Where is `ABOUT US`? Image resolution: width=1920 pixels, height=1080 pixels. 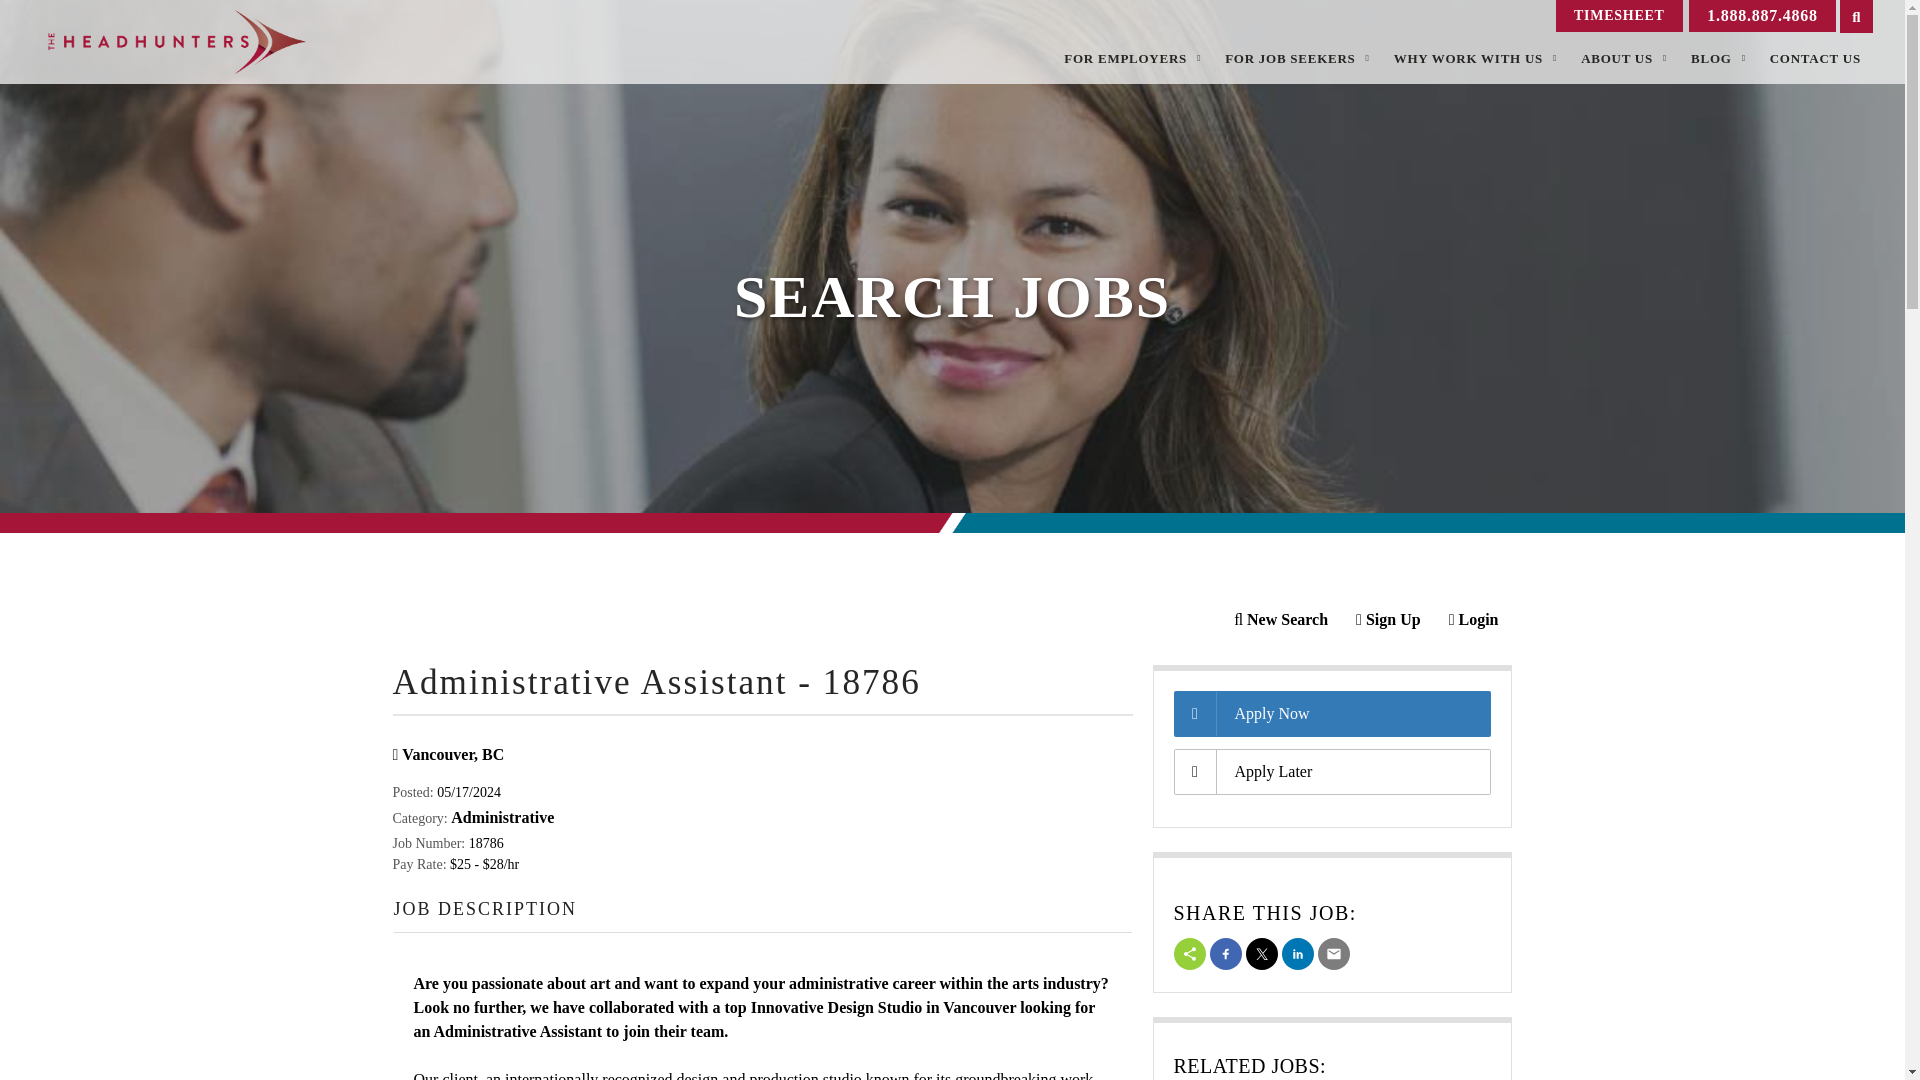
ABOUT US is located at coordinates (1623, 28).